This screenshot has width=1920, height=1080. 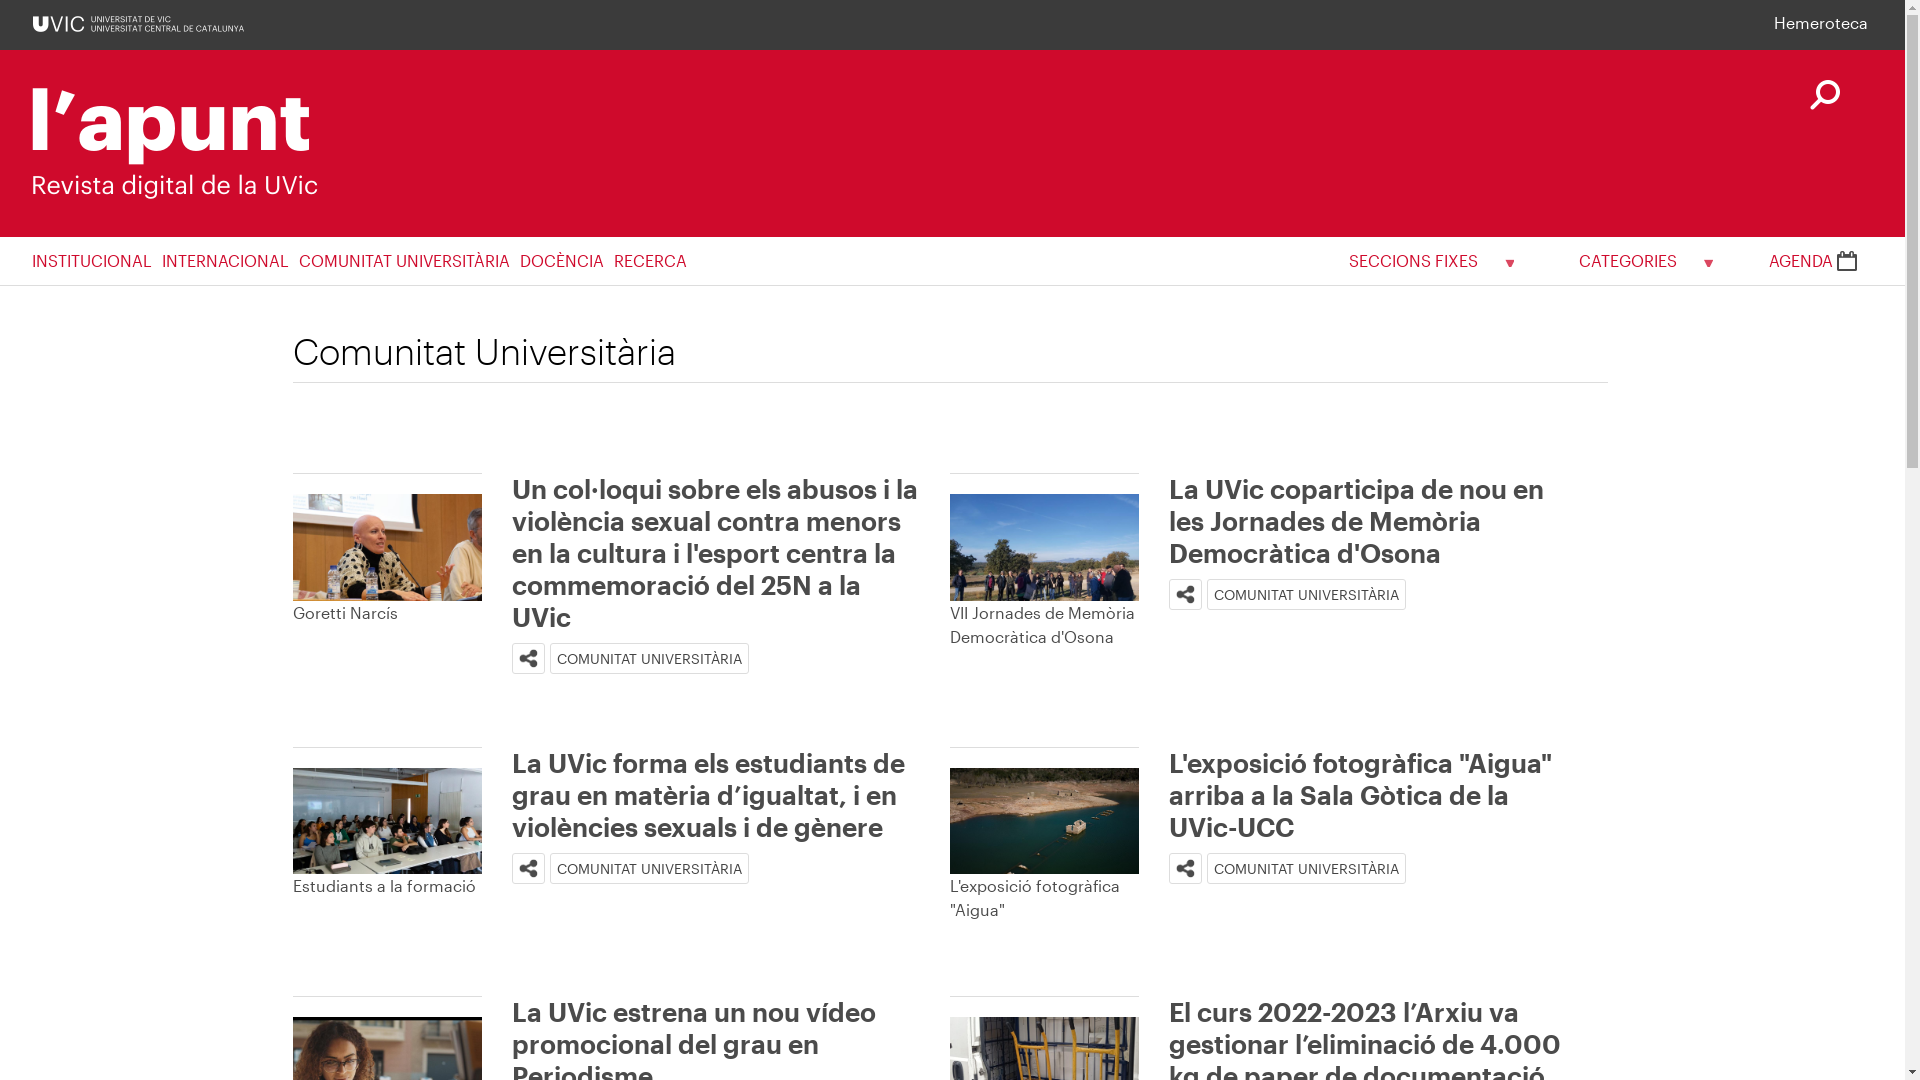 I want to click on Hemeroteca, so click(x=1821, y=22).